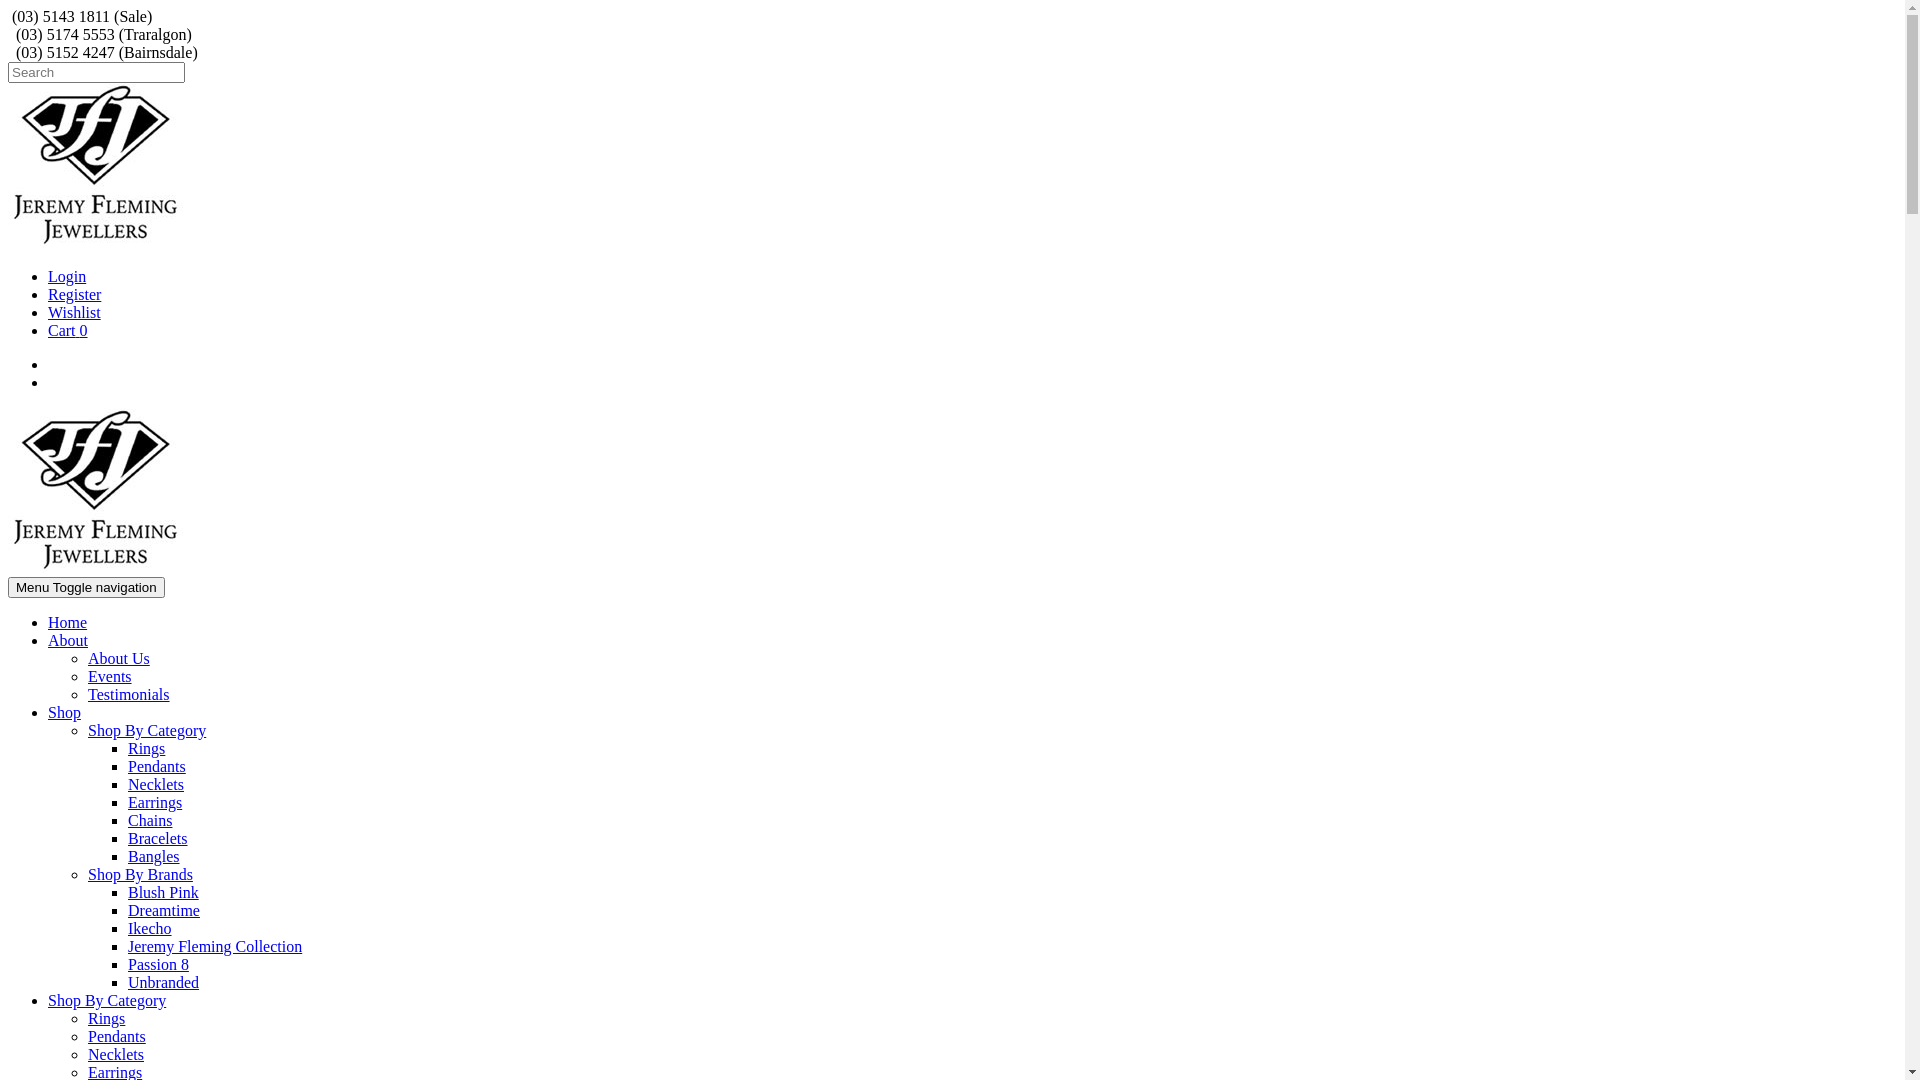 This screenshot has height=1080, width=1920. What do you see at coordinates (164, 892) in the screenshot?
I see `Blush Pink` at bounding box center [164, 892].